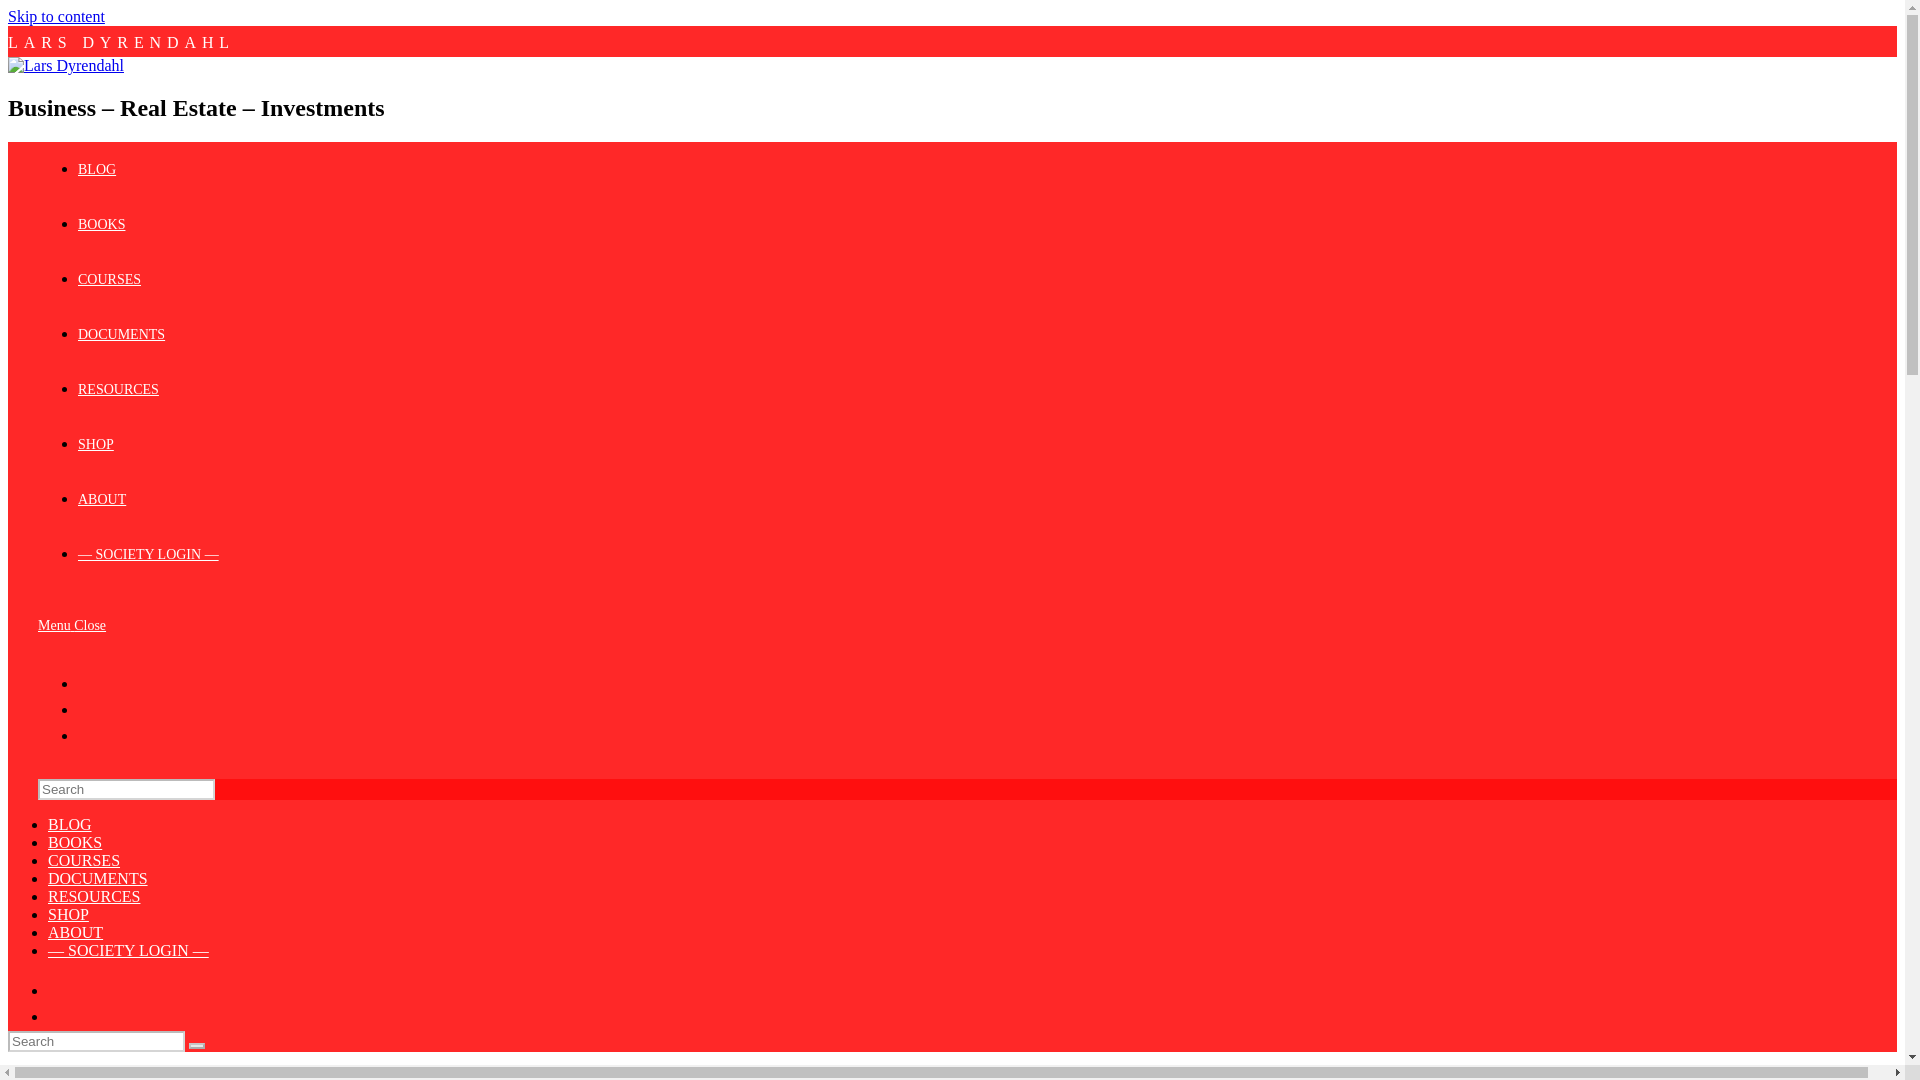 This screenshot has width=1920, height=1080. Describe the element at coordinates (122, 334) in the screenshot. I see `DOCUMENTS` at that location.